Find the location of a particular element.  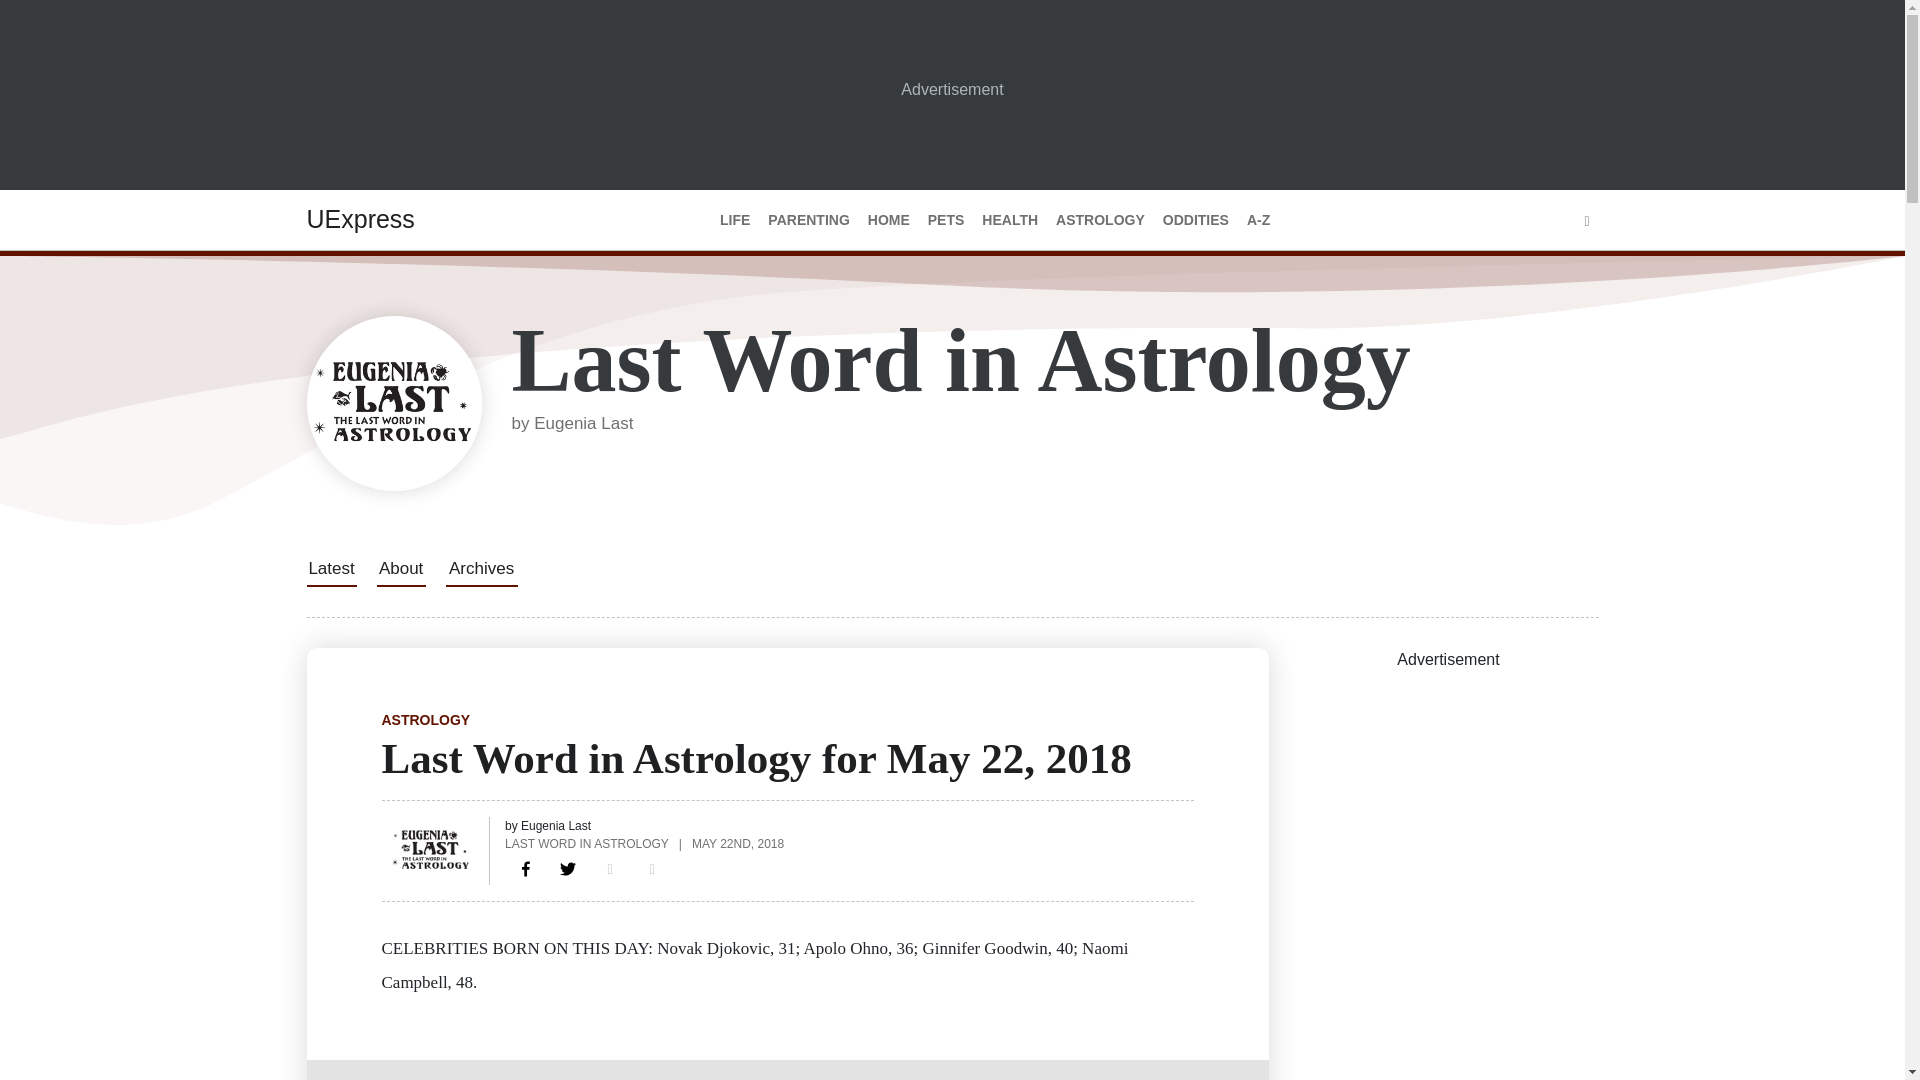

HEALTH is located at coordinates (1010, 220).